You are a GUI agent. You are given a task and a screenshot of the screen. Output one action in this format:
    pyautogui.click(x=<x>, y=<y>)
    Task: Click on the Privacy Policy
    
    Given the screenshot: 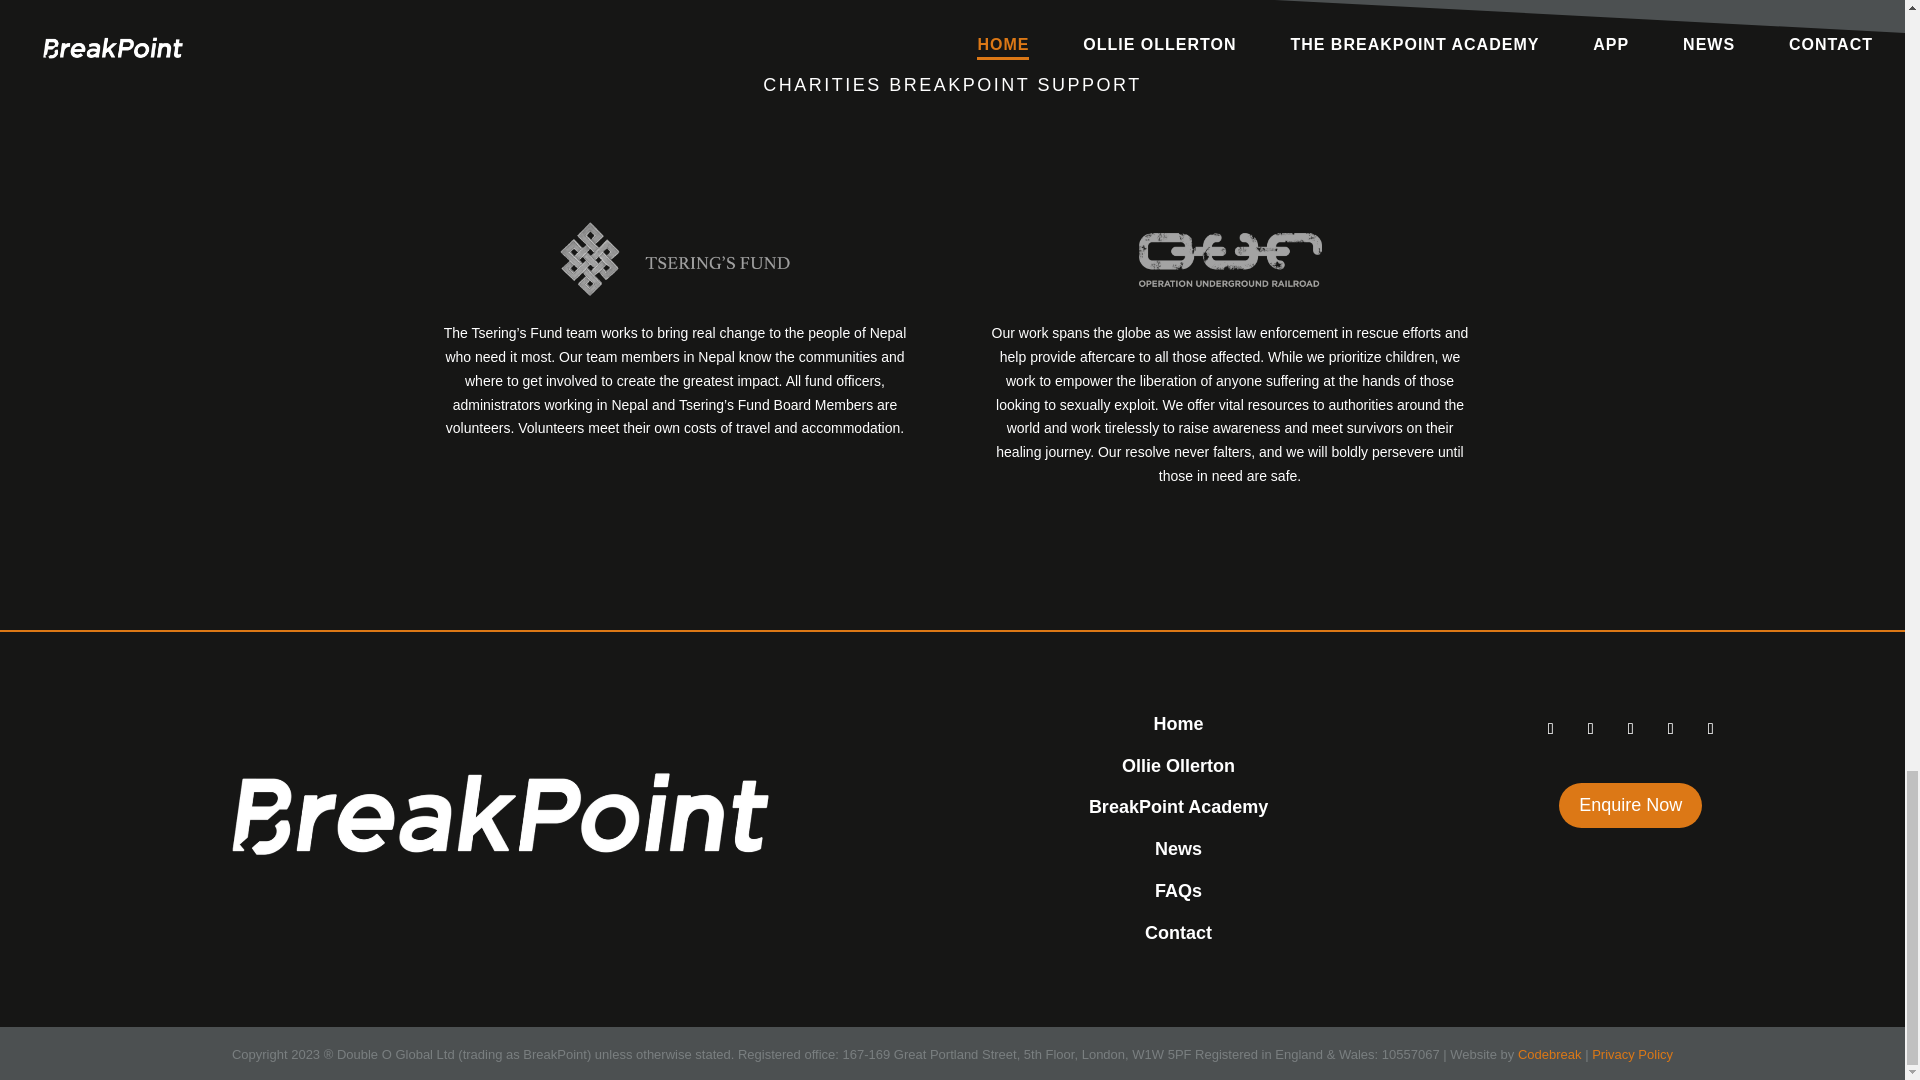 What is the action you would take?
    pyautogui.click(x=1632, y=1054)
    